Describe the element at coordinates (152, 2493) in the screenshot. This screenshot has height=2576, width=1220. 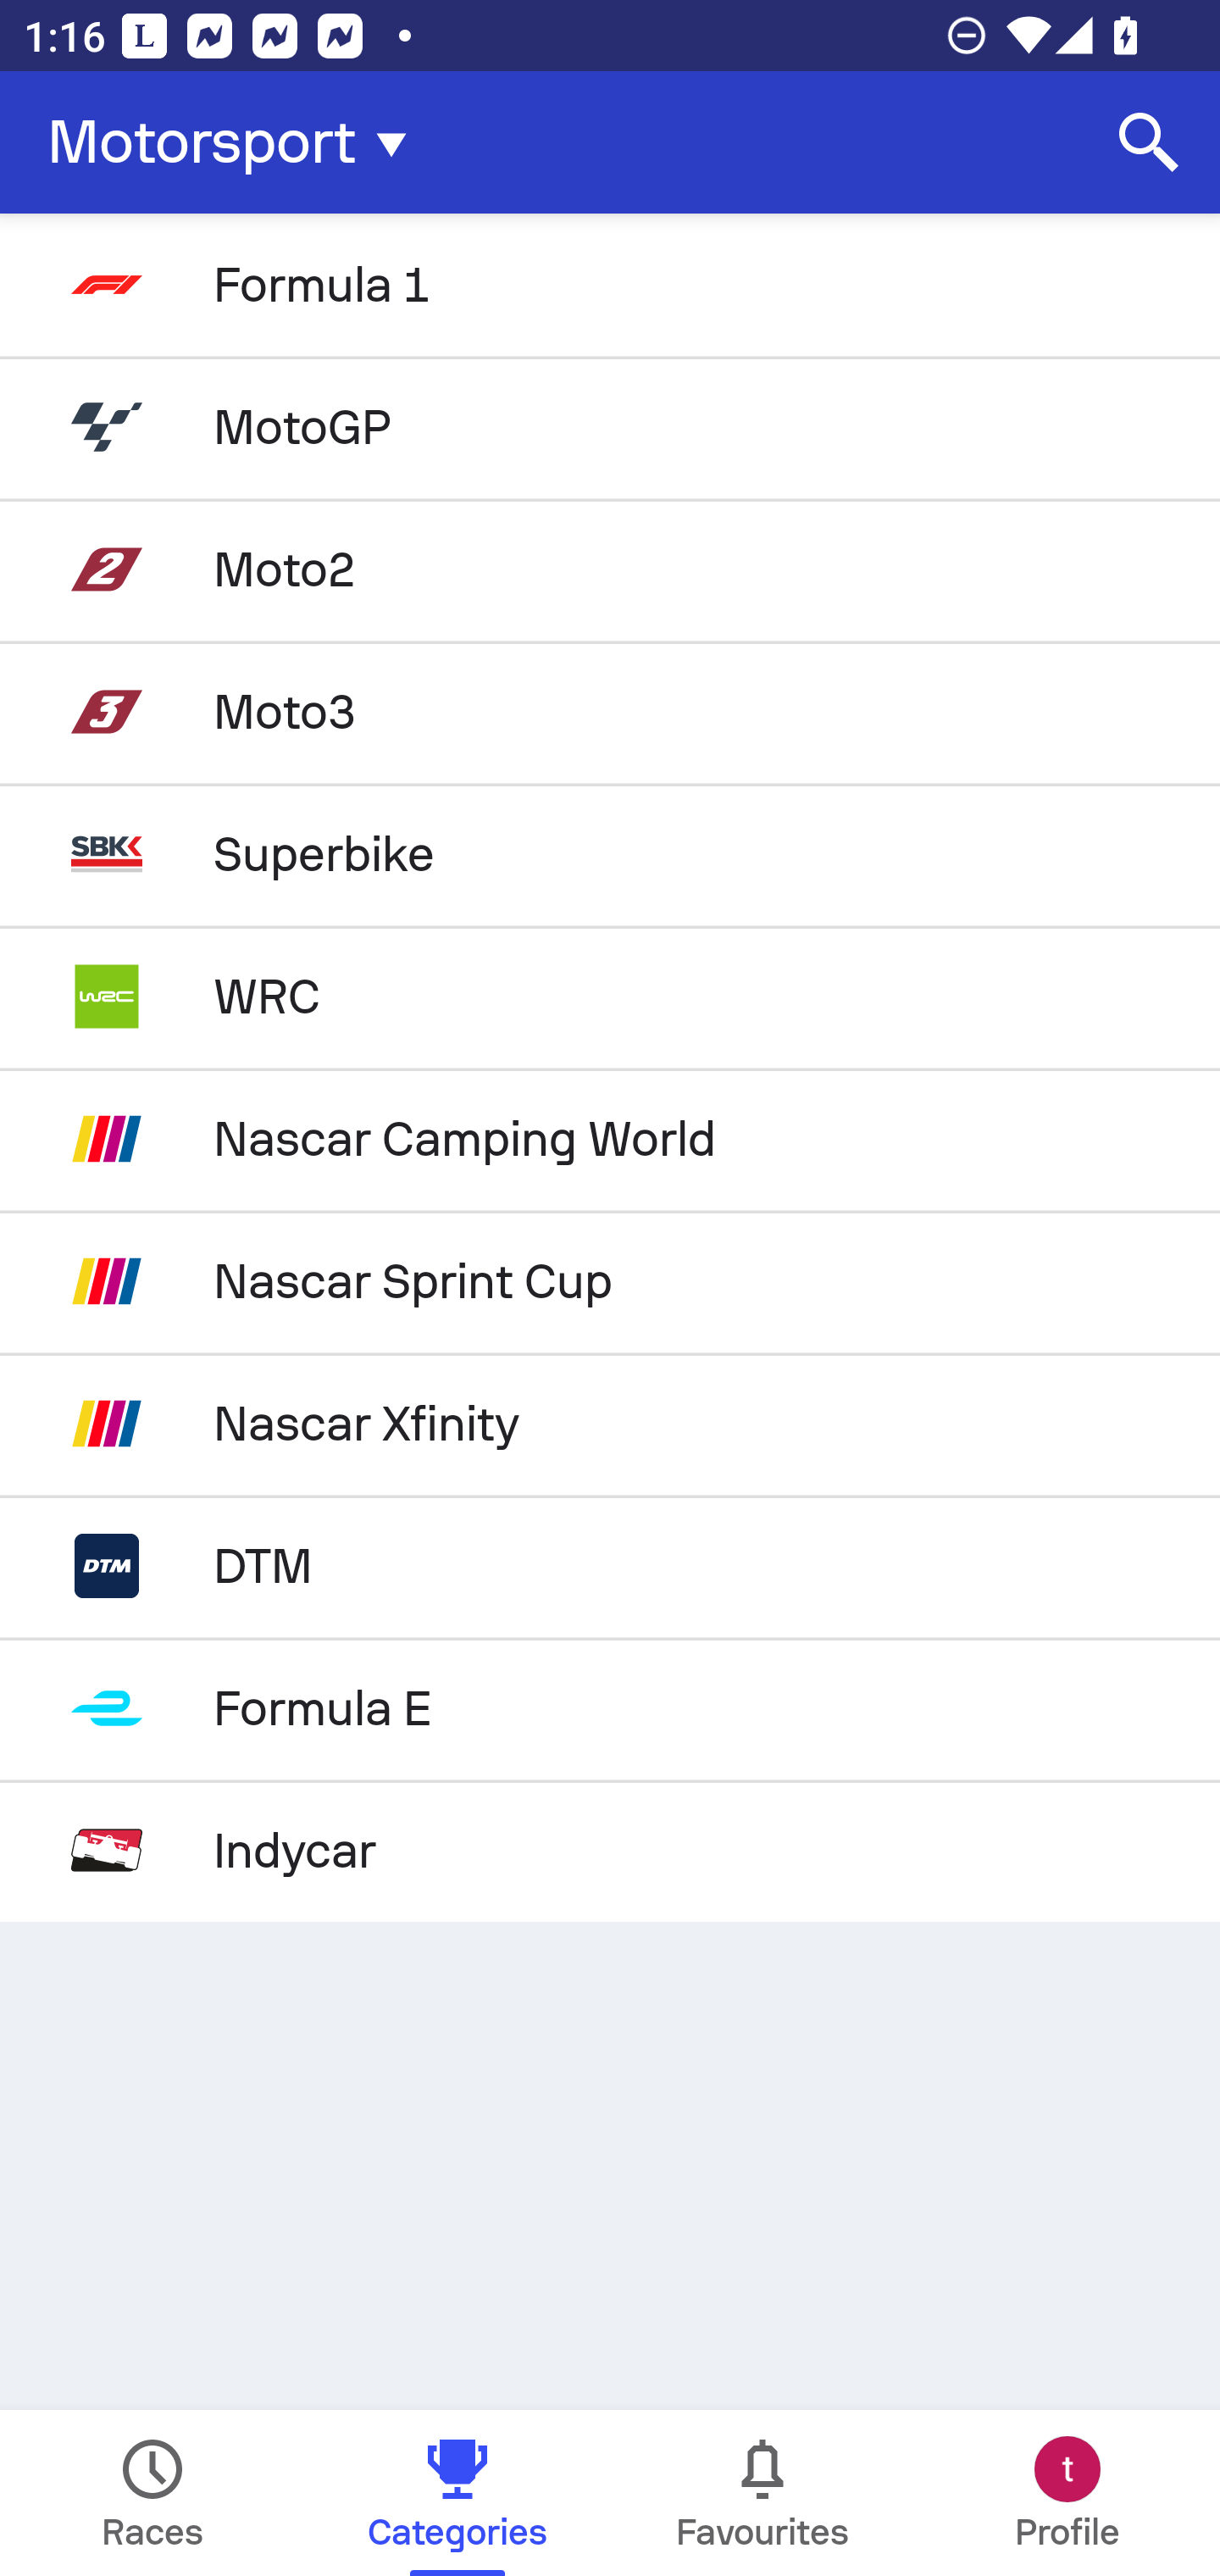
I see `Races` at that location.